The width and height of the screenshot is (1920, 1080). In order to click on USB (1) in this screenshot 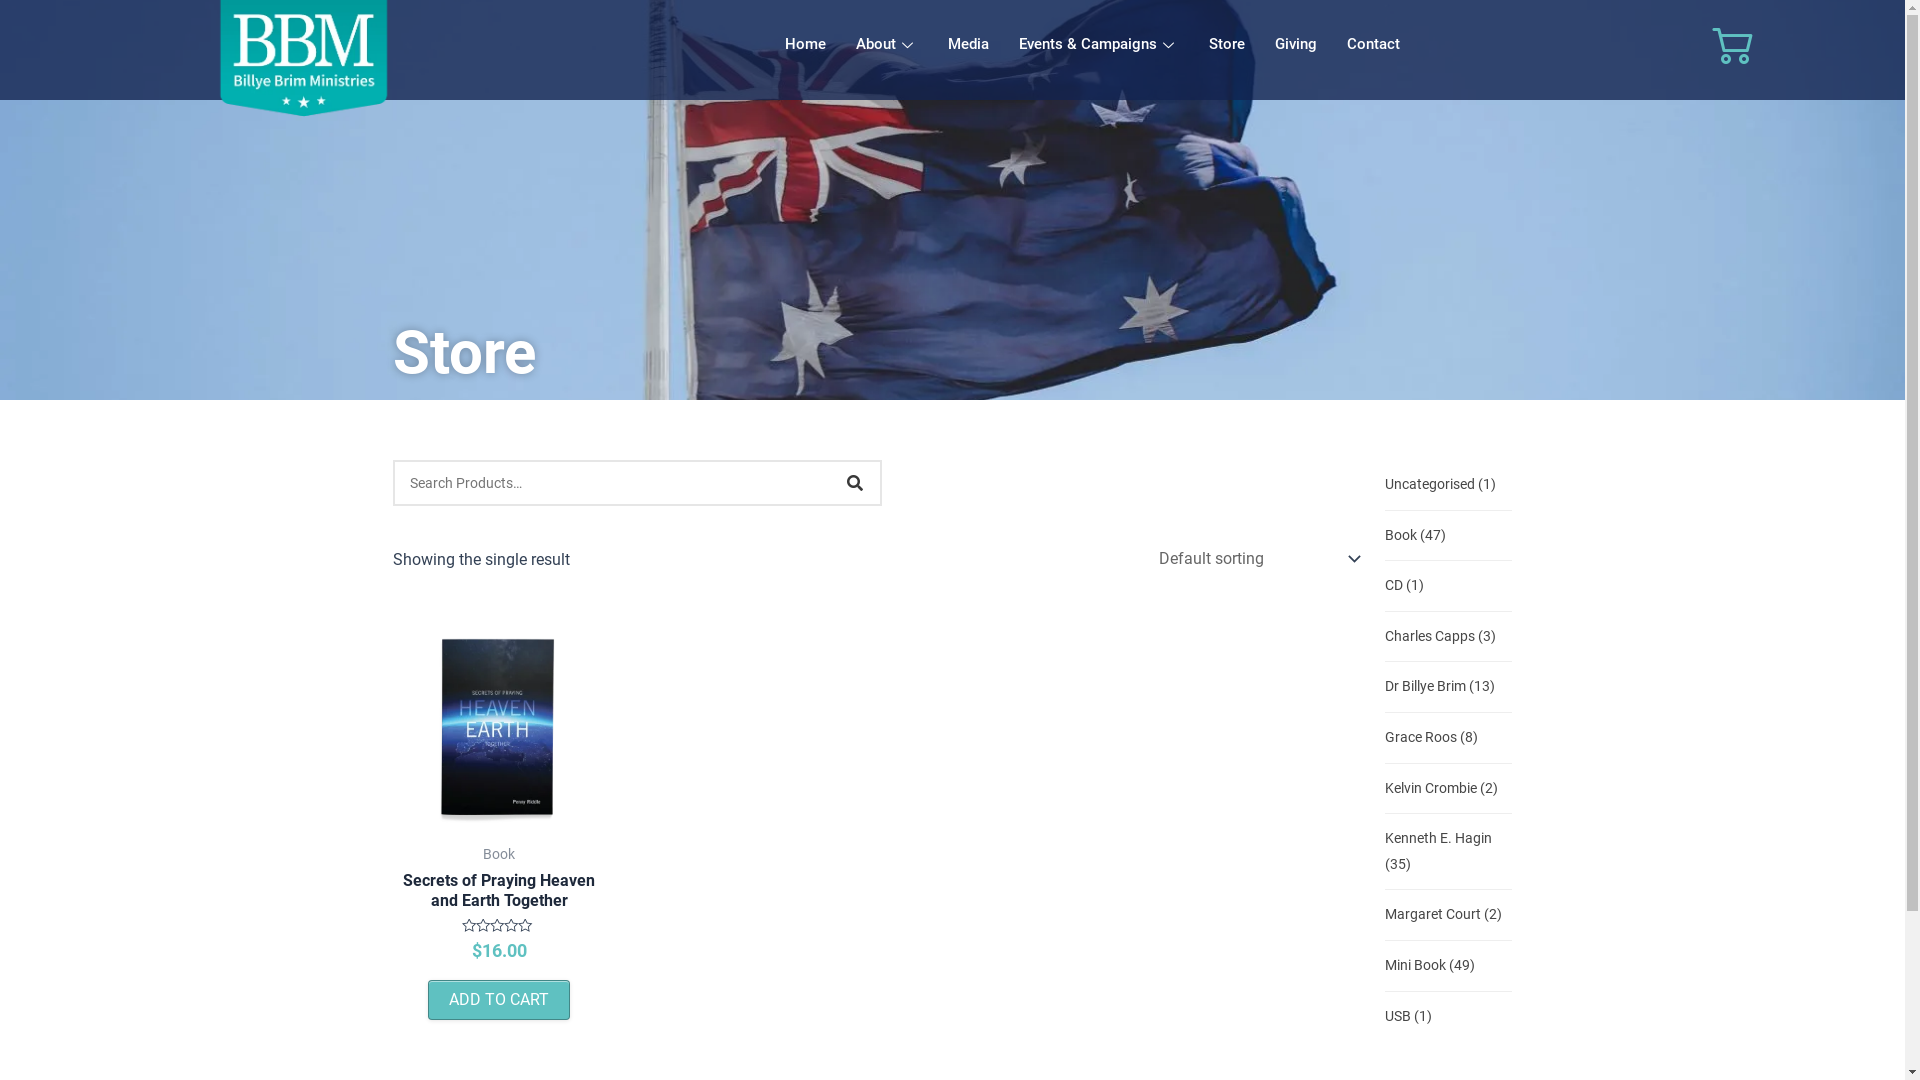, I will do `click(1408, 1017)`.